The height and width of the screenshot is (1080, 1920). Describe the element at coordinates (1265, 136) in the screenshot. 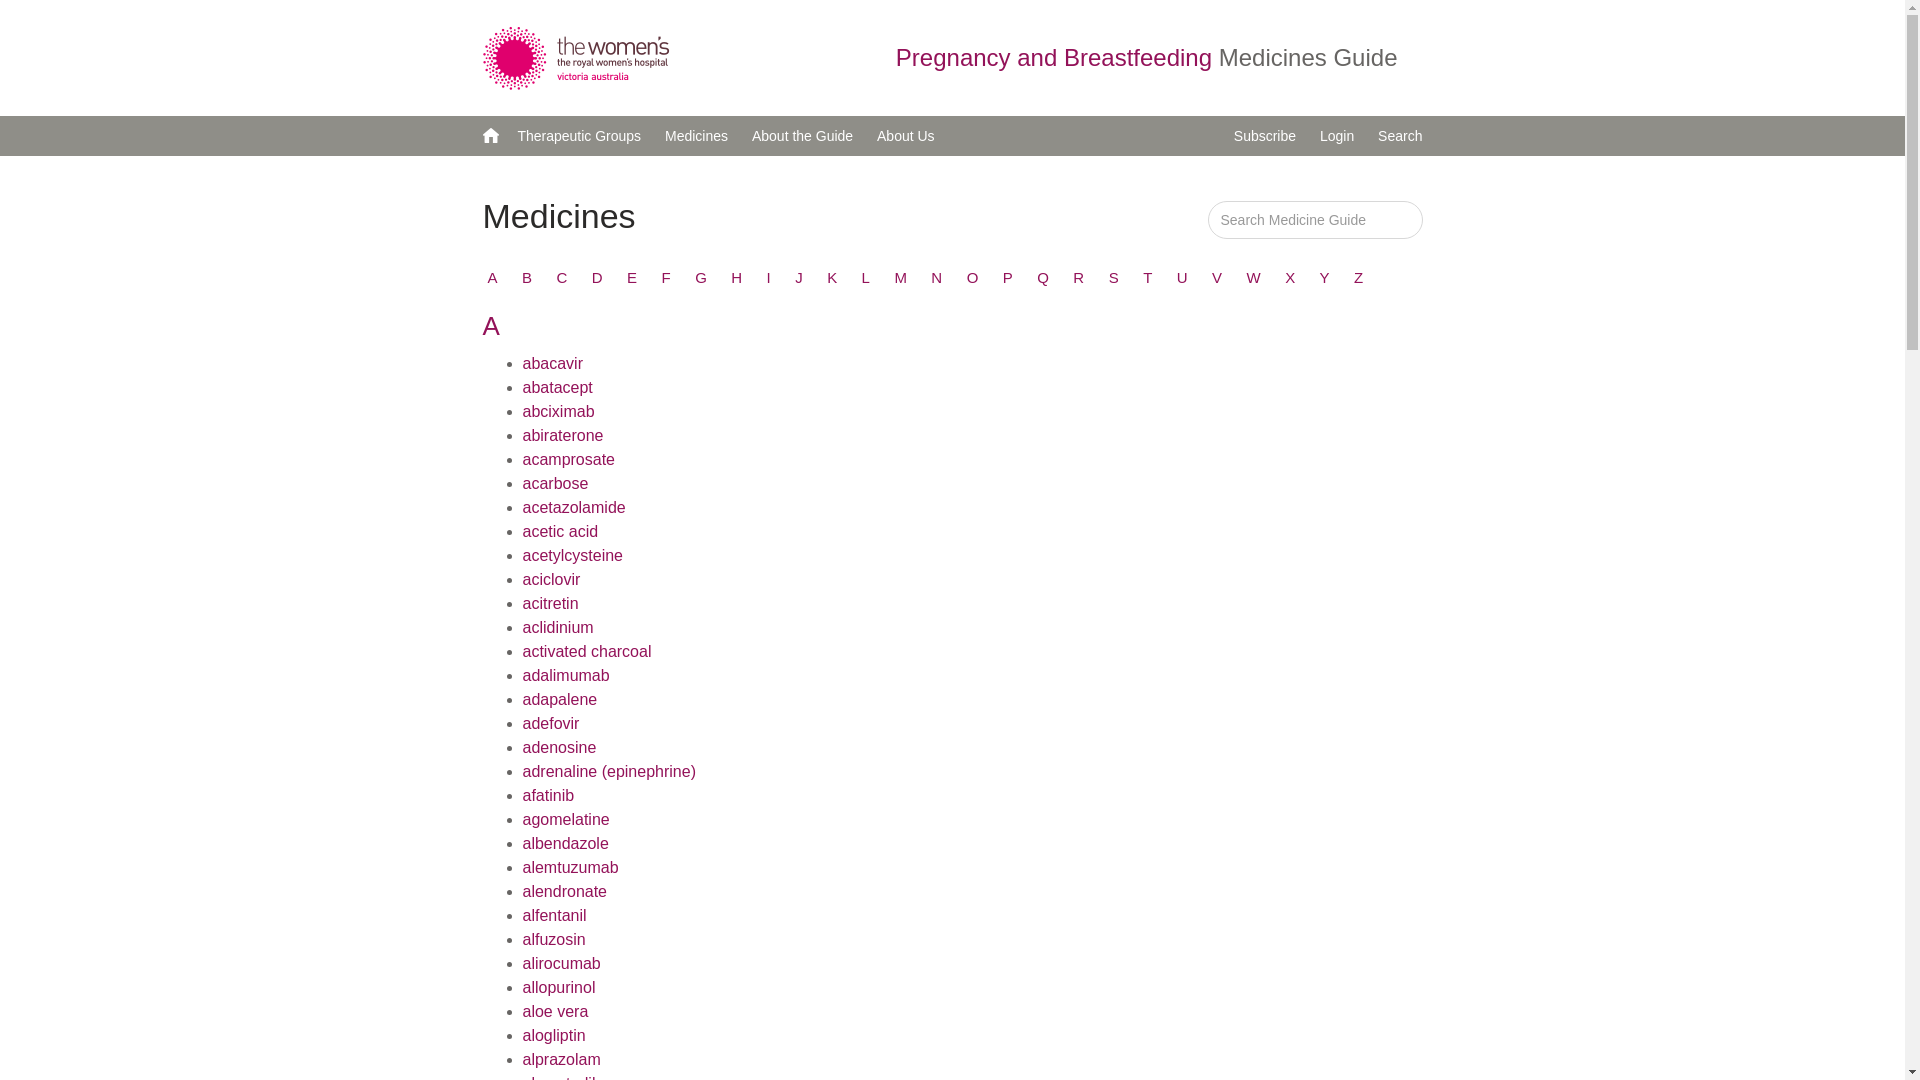

I see `Subscribe` at that location.